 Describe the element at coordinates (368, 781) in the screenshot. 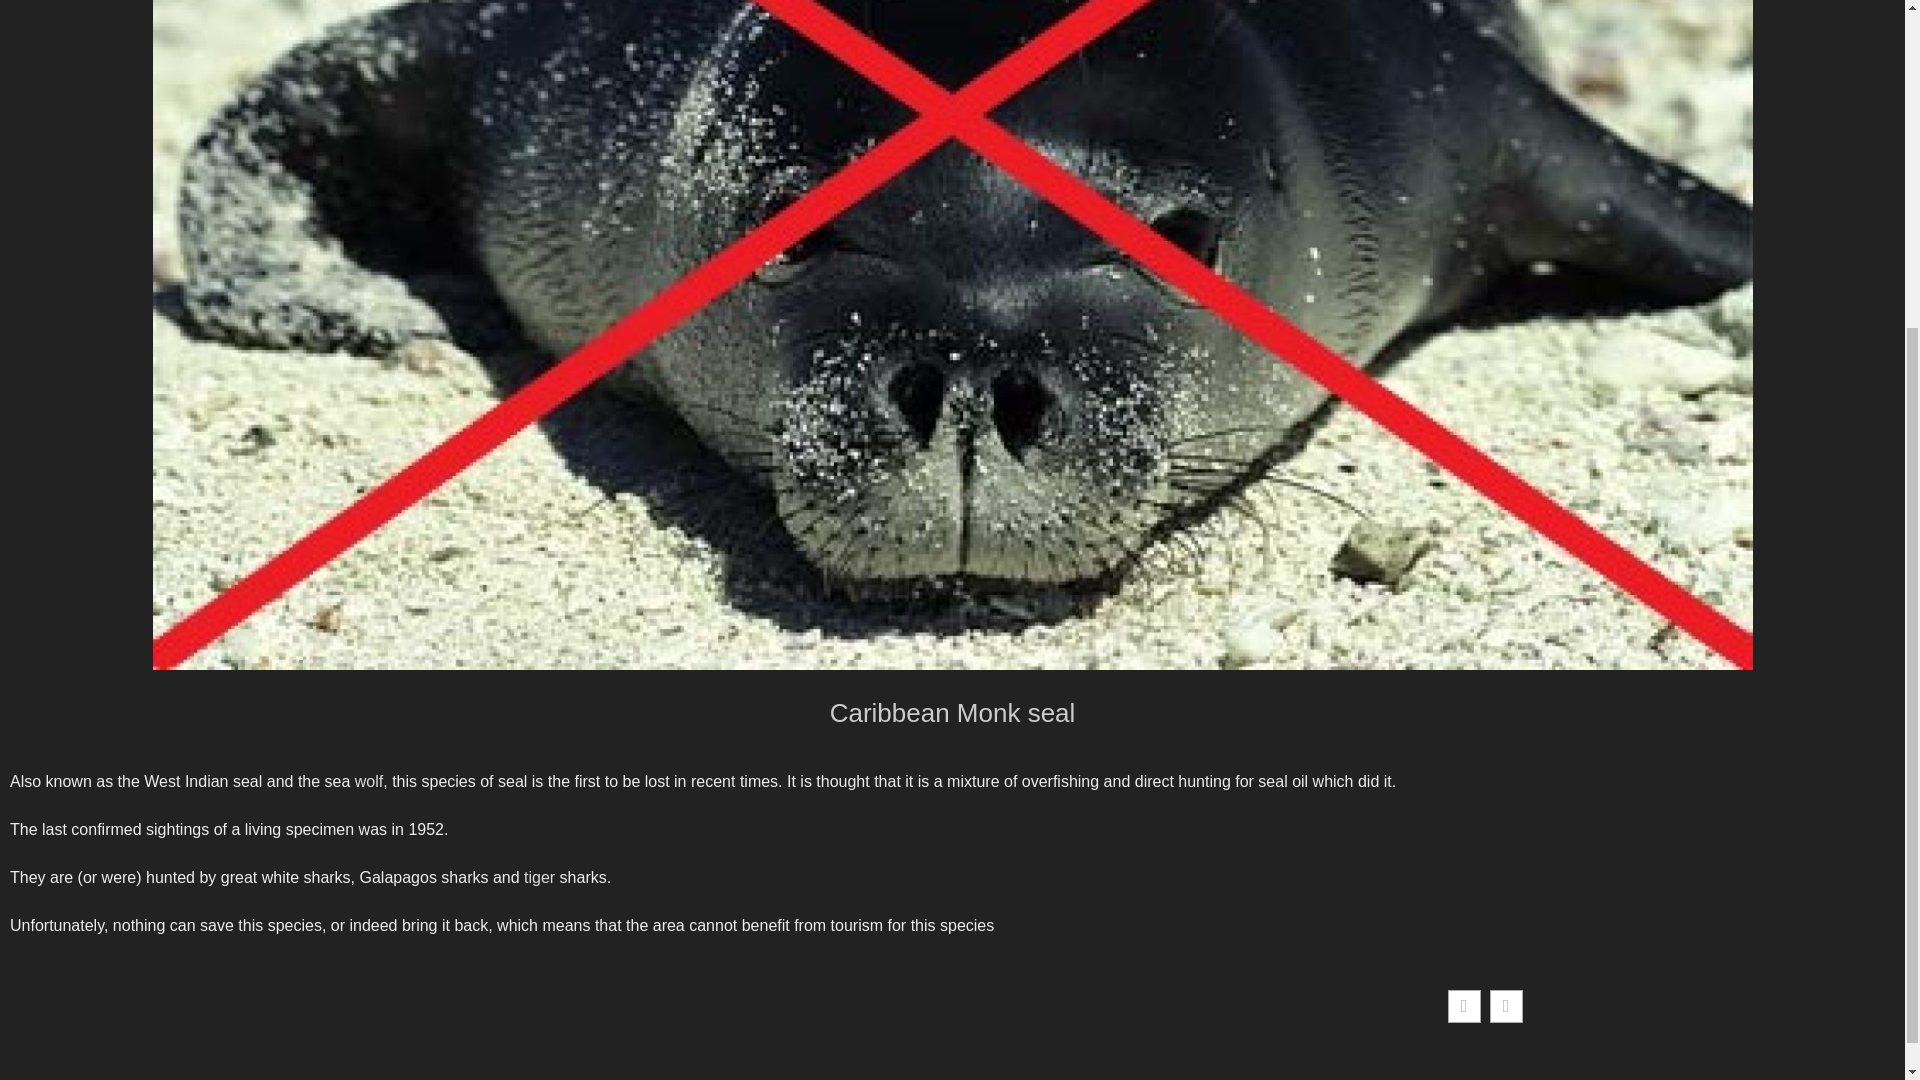

I see `wolf` at that location.